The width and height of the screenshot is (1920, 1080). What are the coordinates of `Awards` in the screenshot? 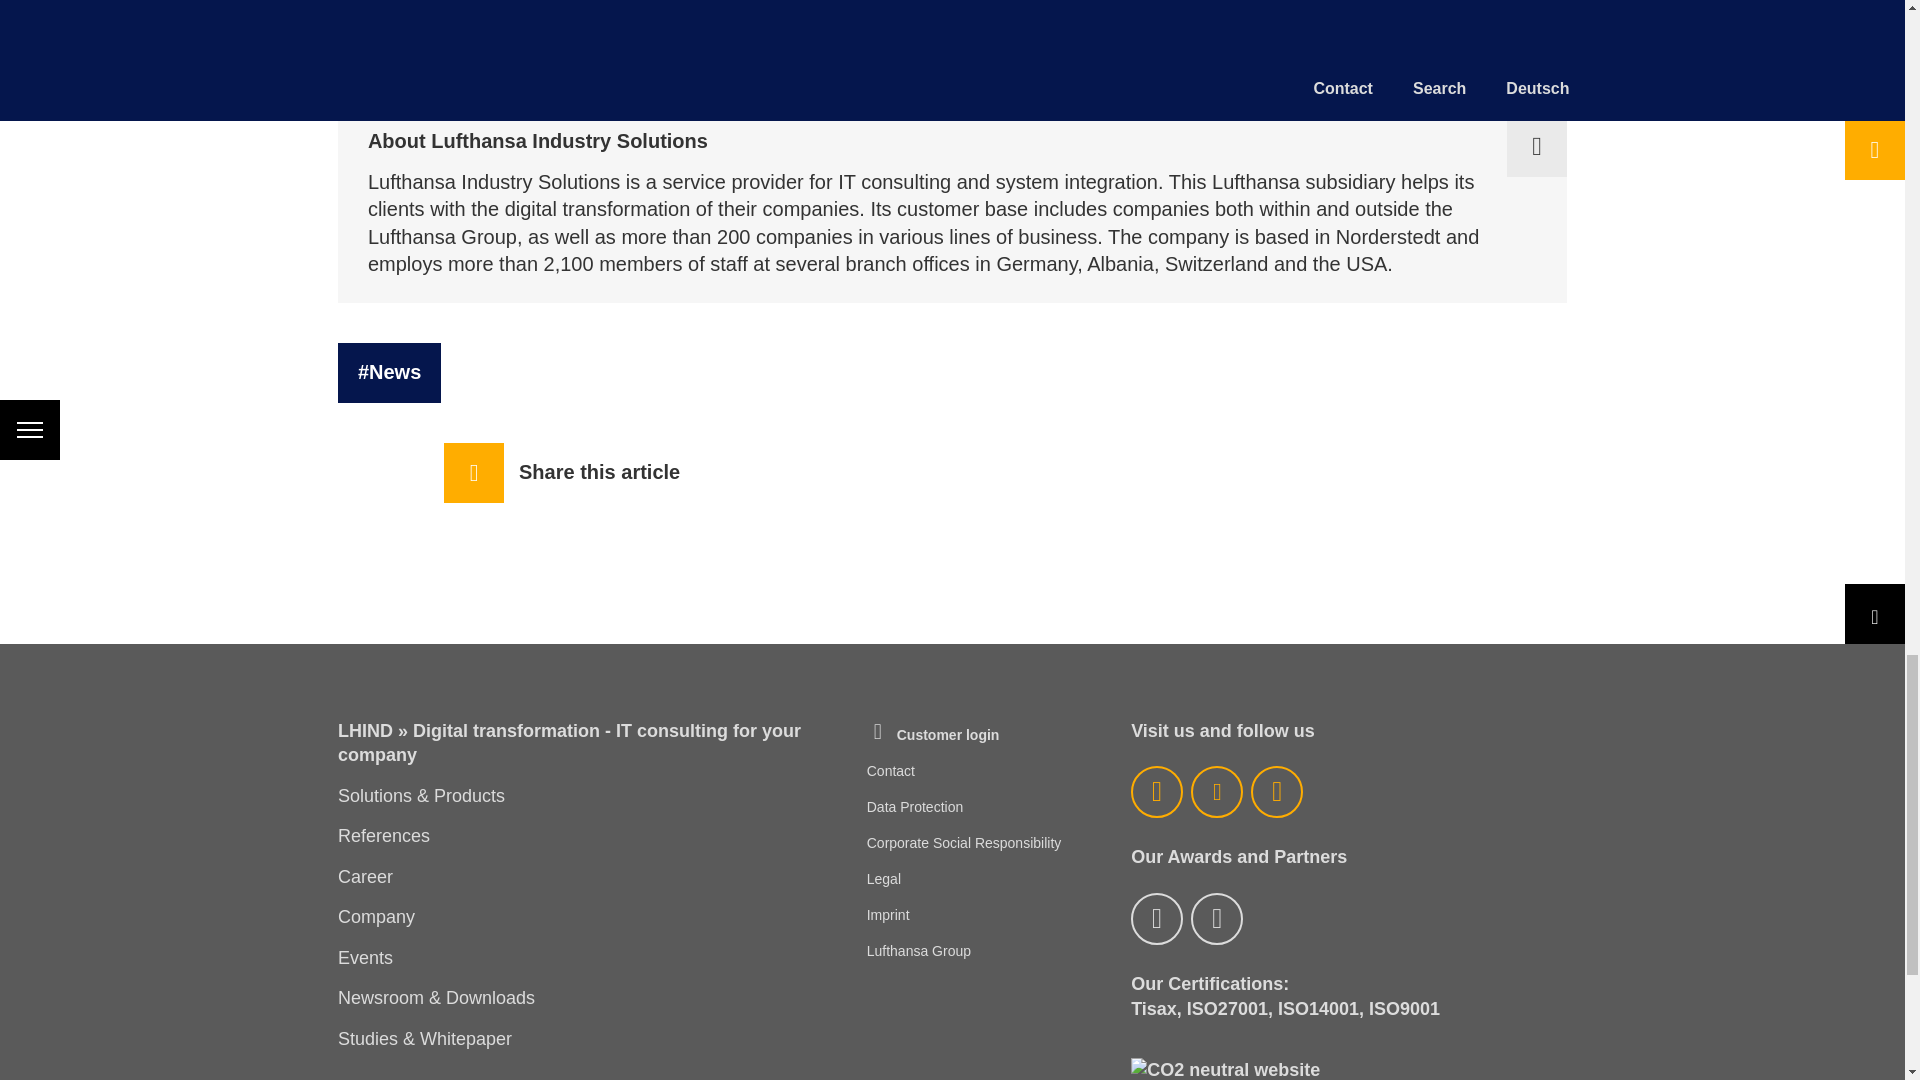 It's located at (376, 917).